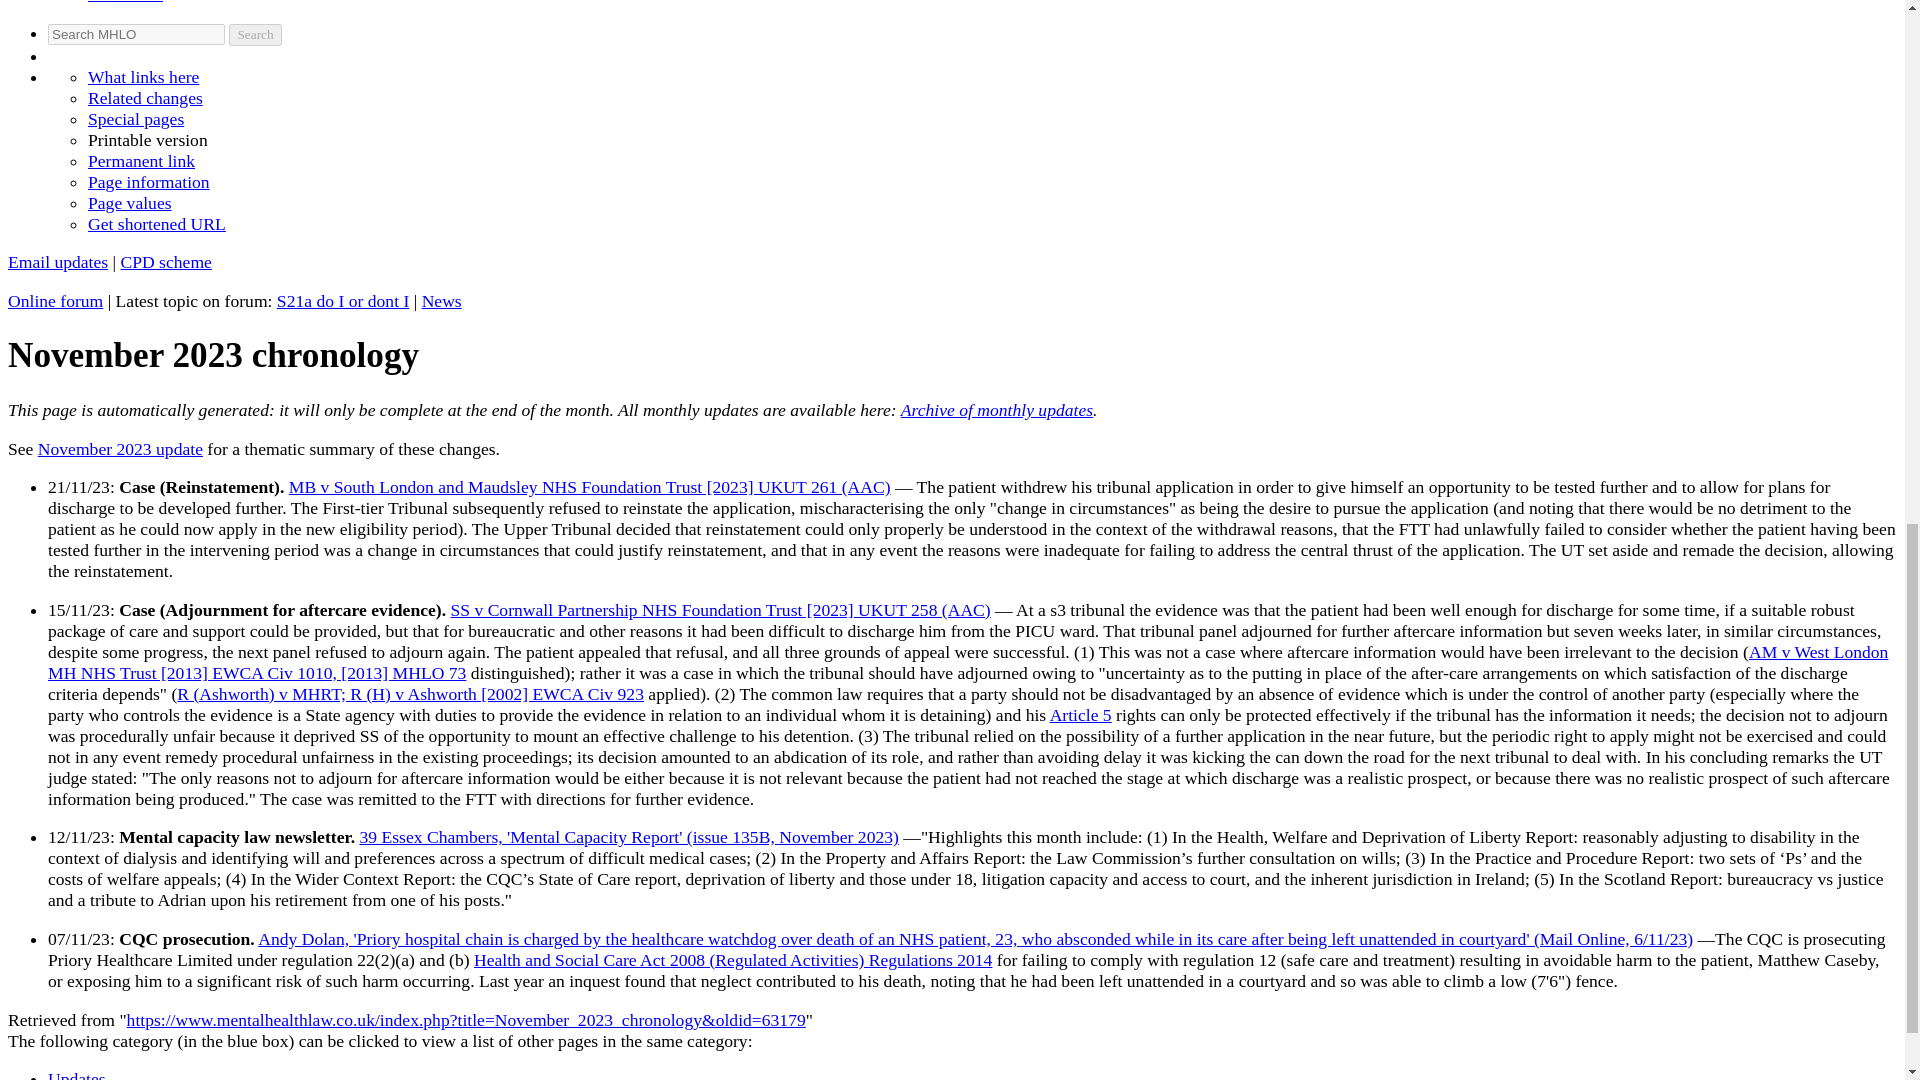 The image size is (1920, 1080). Describe the element at coordinates (996, 410) in the screenshot. I see `Archive of monthly updates` at that location.